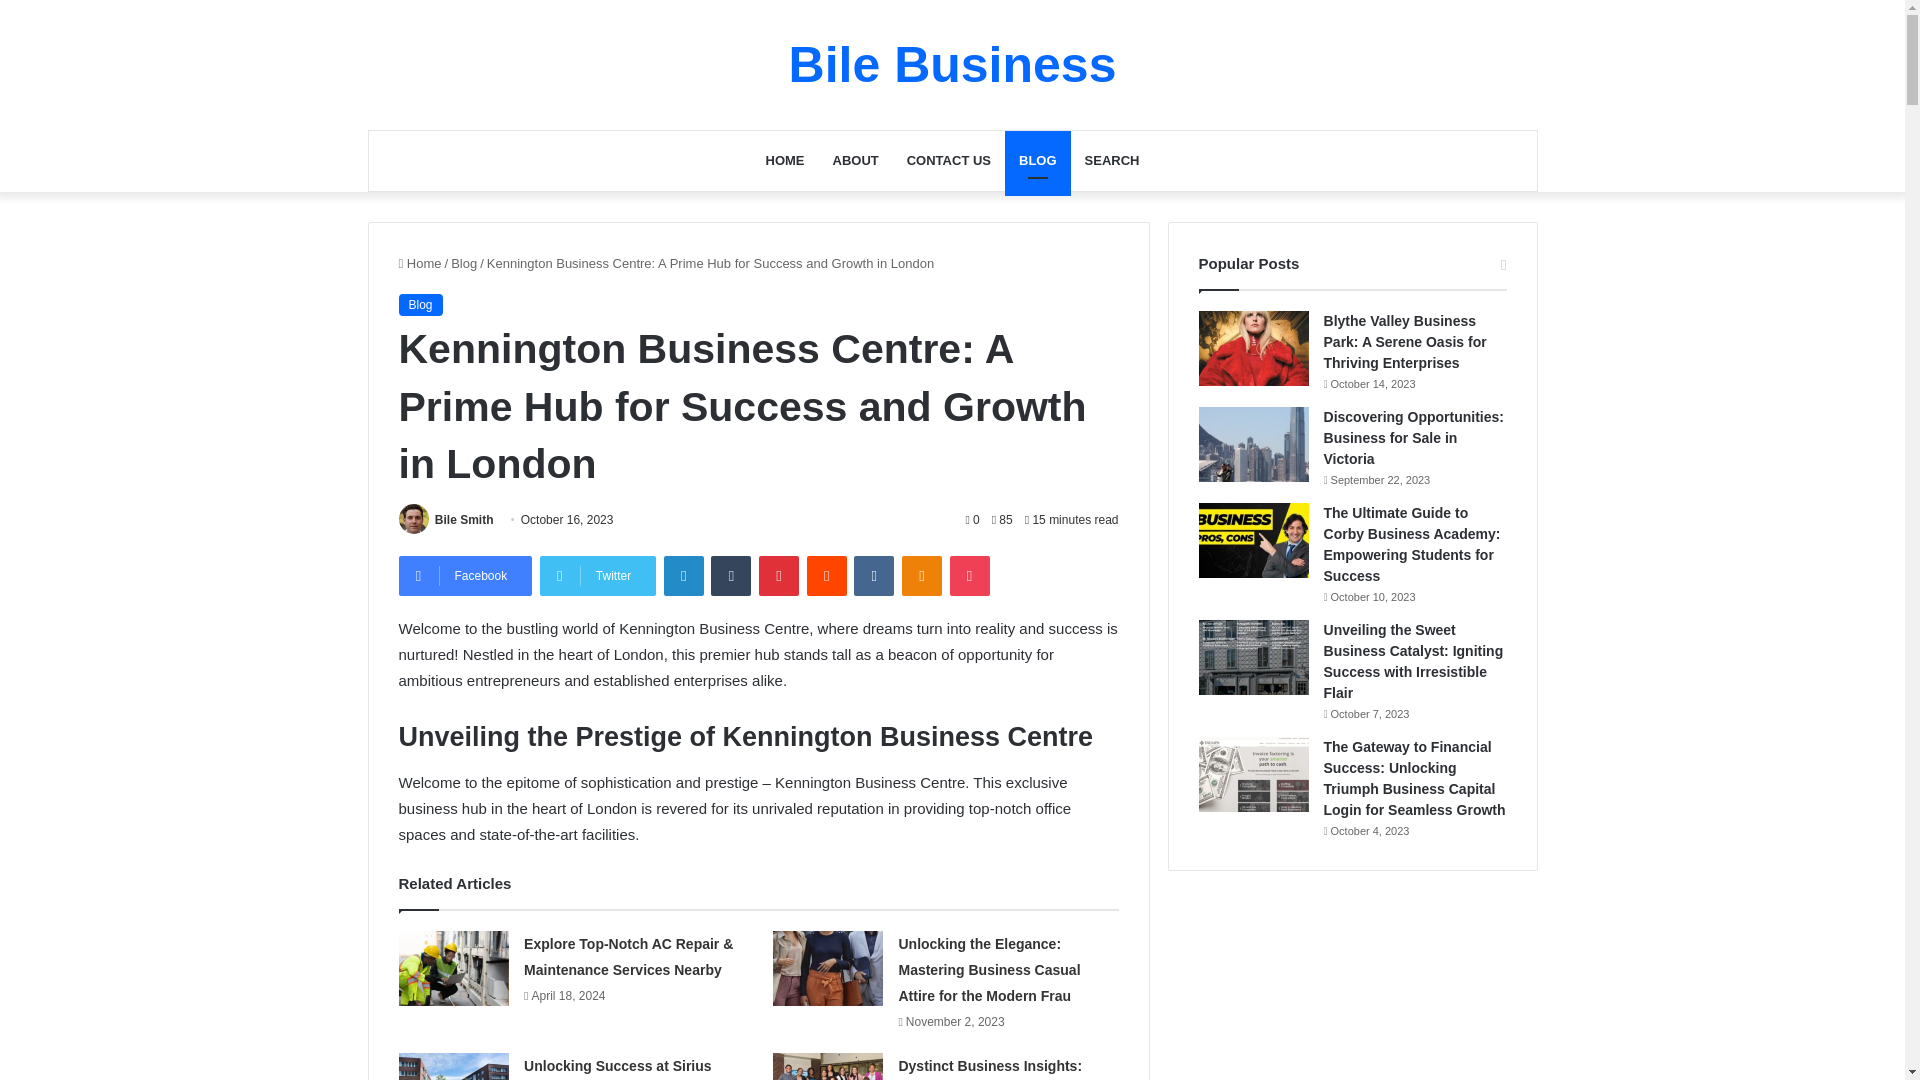 Image resolution: width=1920 pixels, height=1080 pixels. What do you see at coordinates (948, 160) in the screenshot?
I see `CONTACT US` at bounding box center [948, 160].